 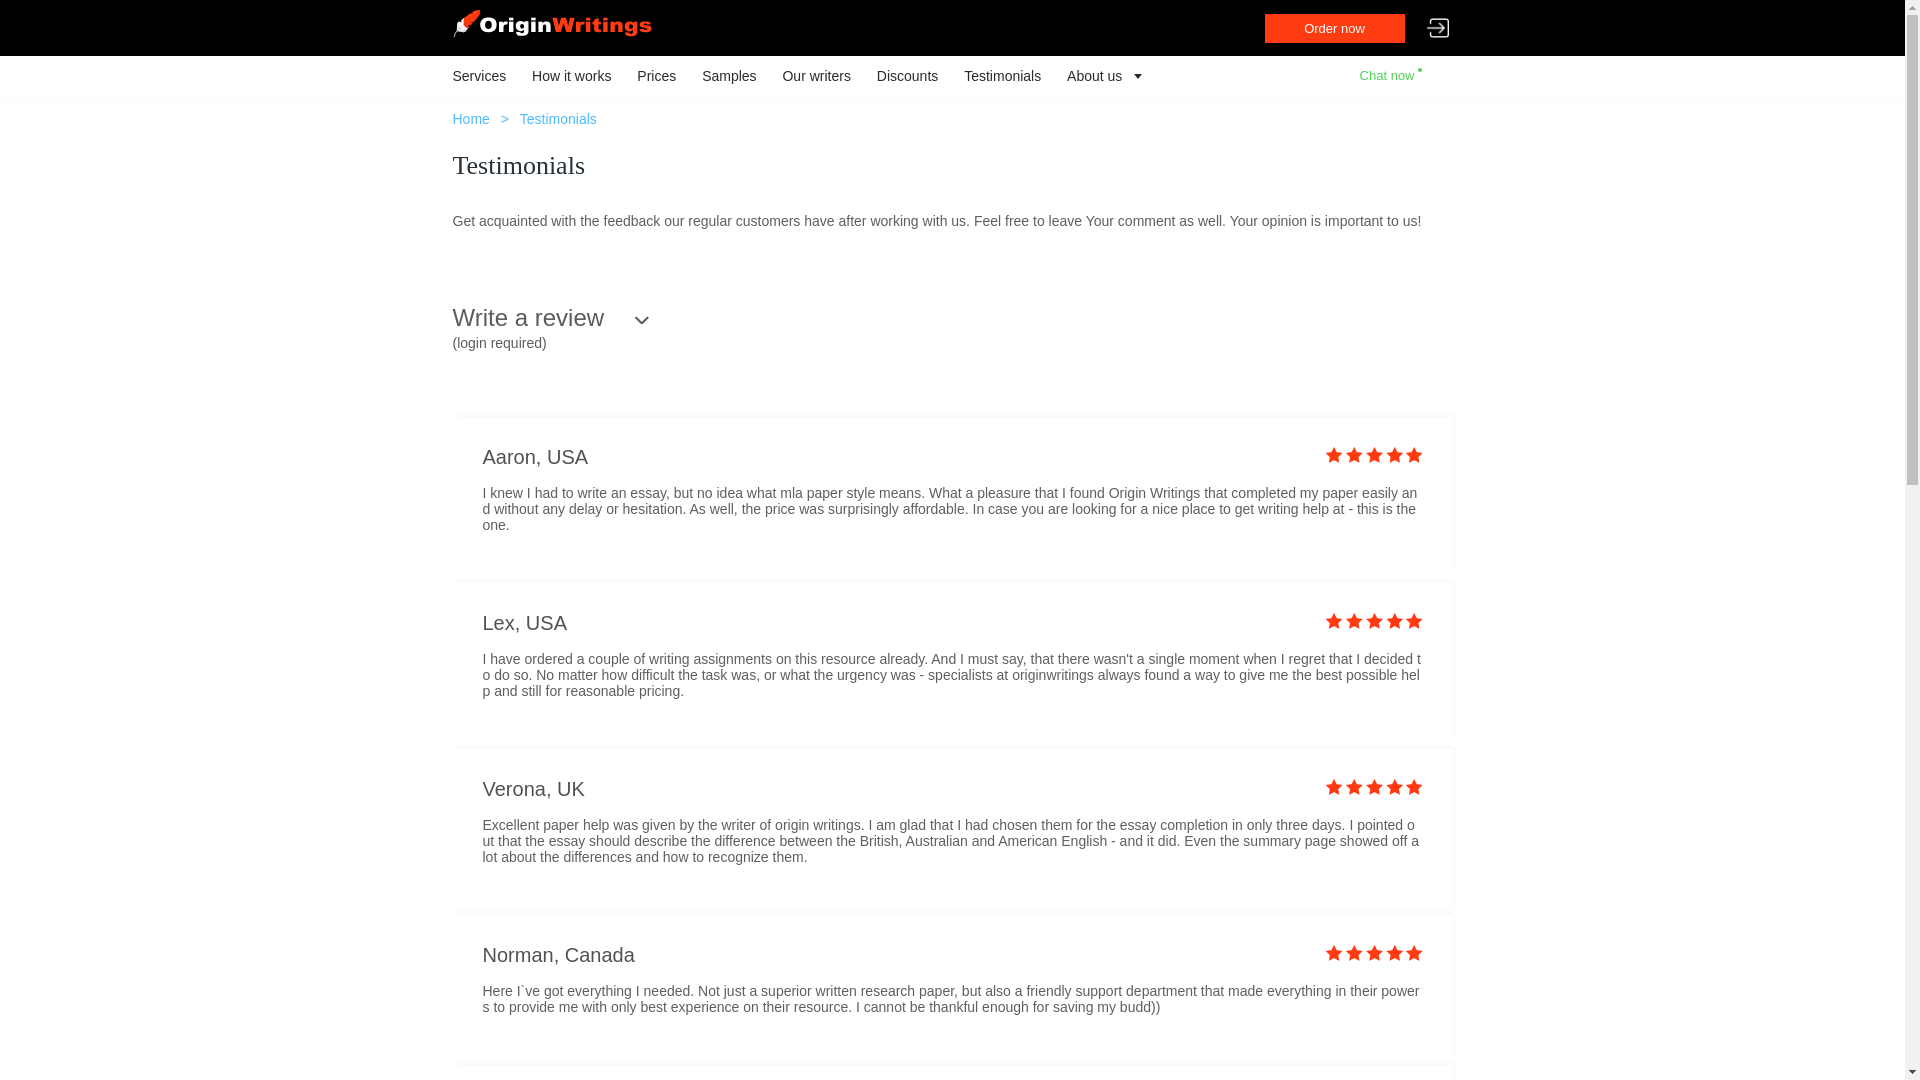 What do you see at coordinates (550, 318) in the screenshot?
I see `Write a review` at bounding box center [550, 318].